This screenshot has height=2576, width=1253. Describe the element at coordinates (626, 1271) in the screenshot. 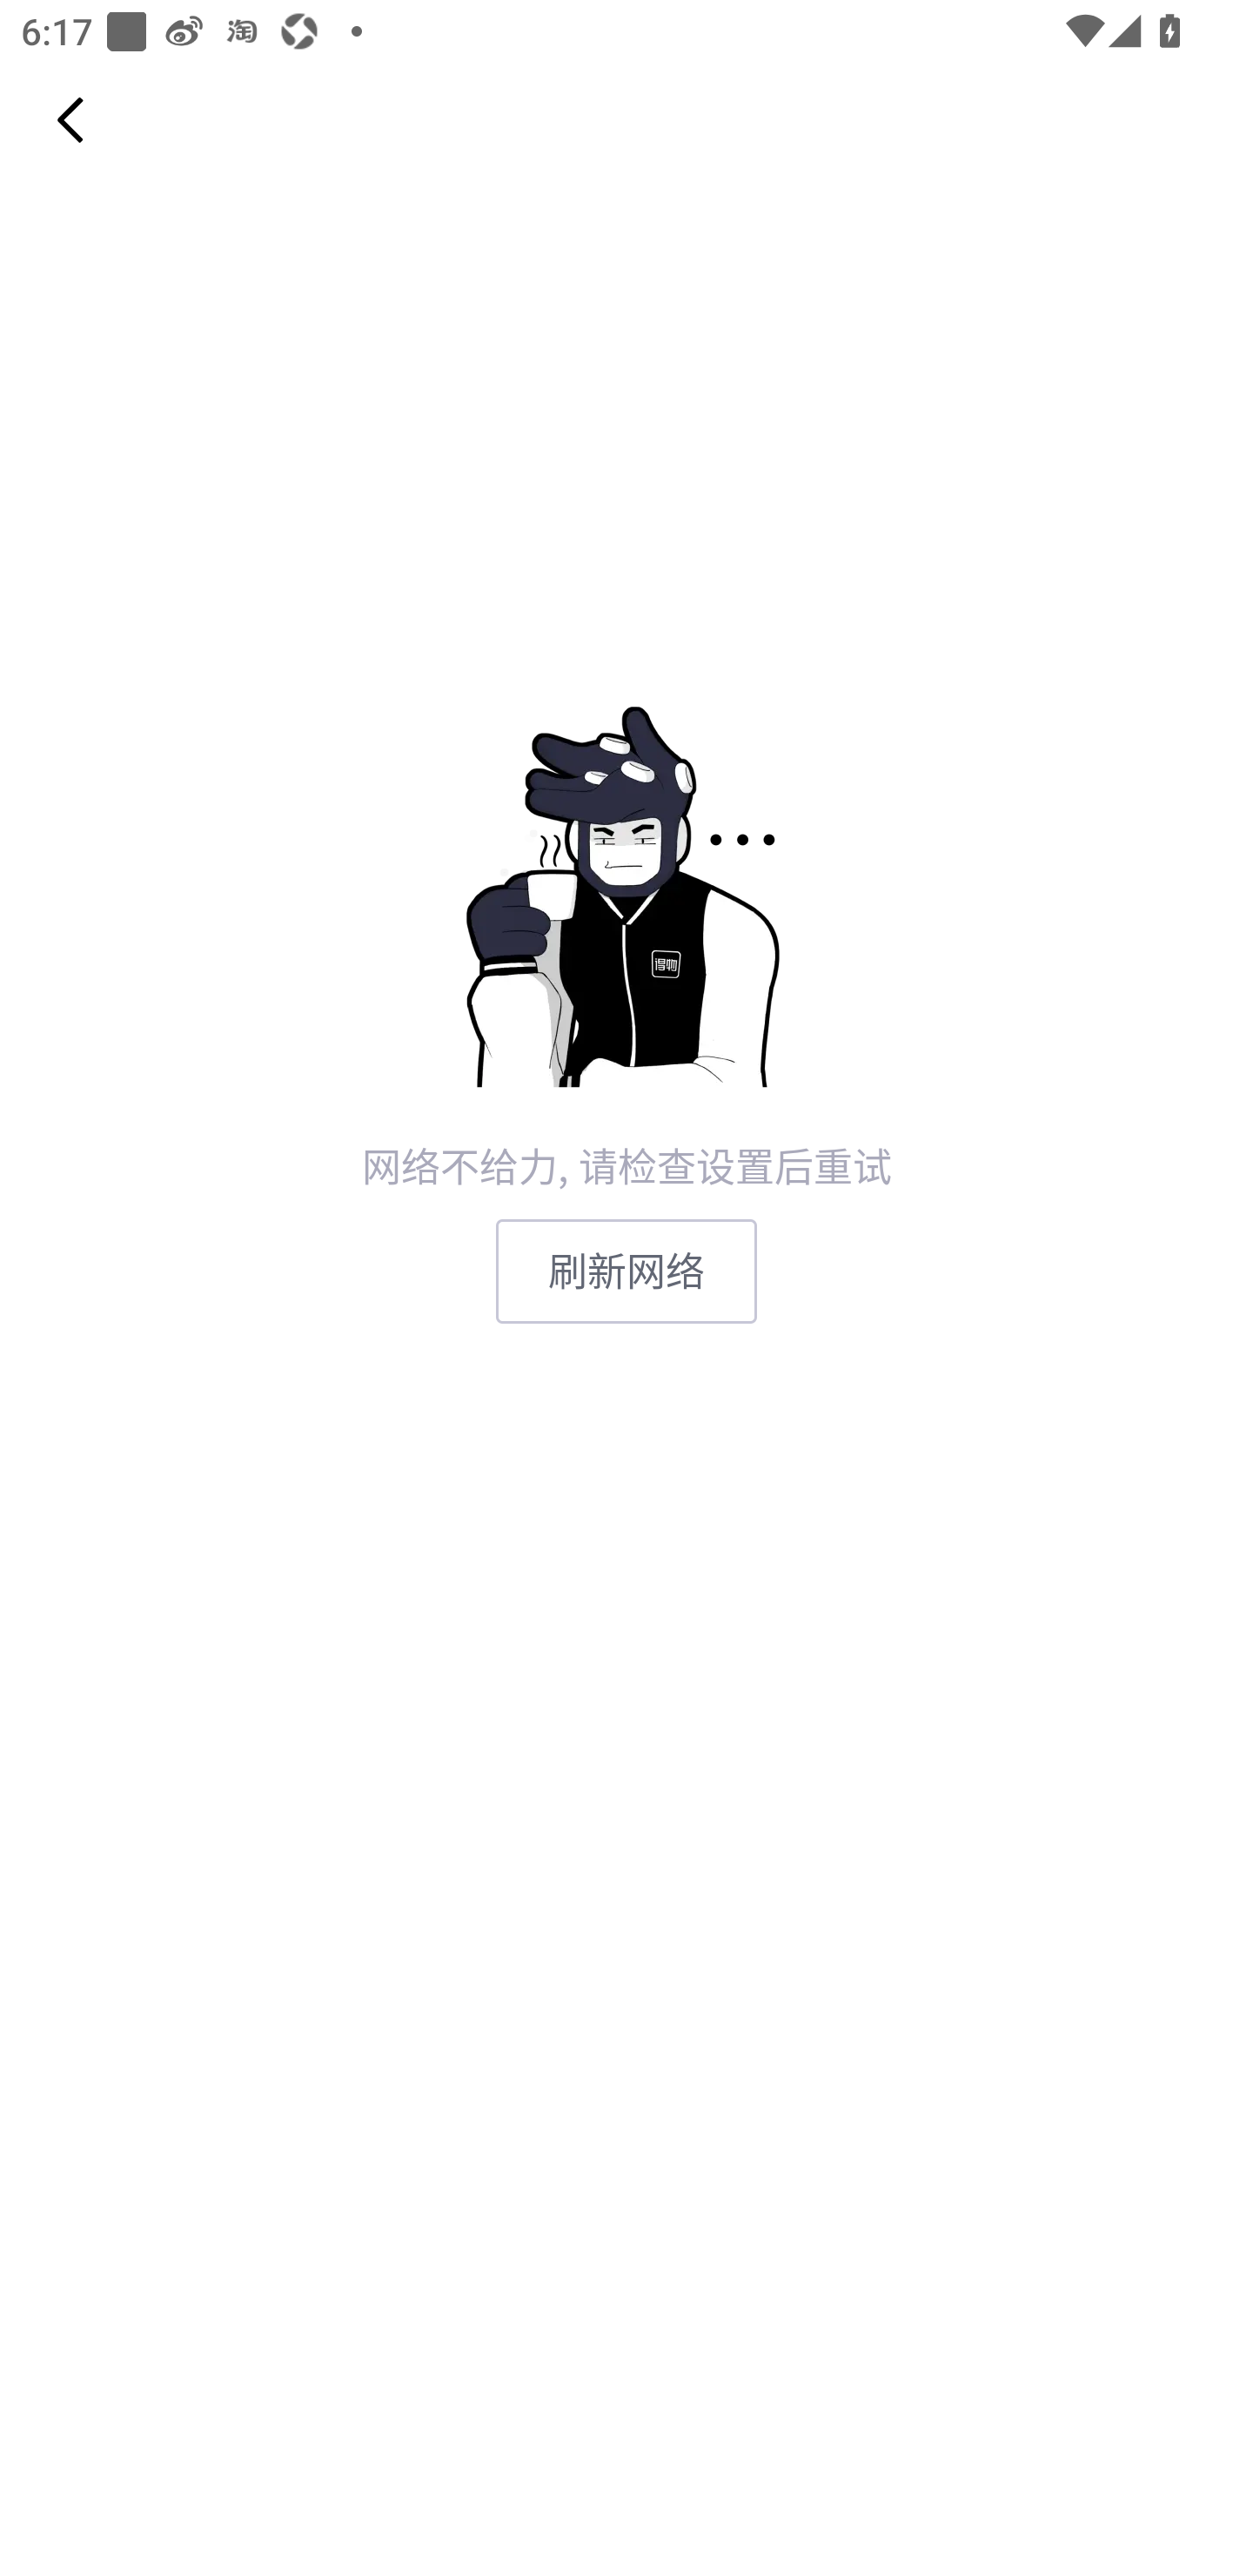

I see `刷新网络` at that location.